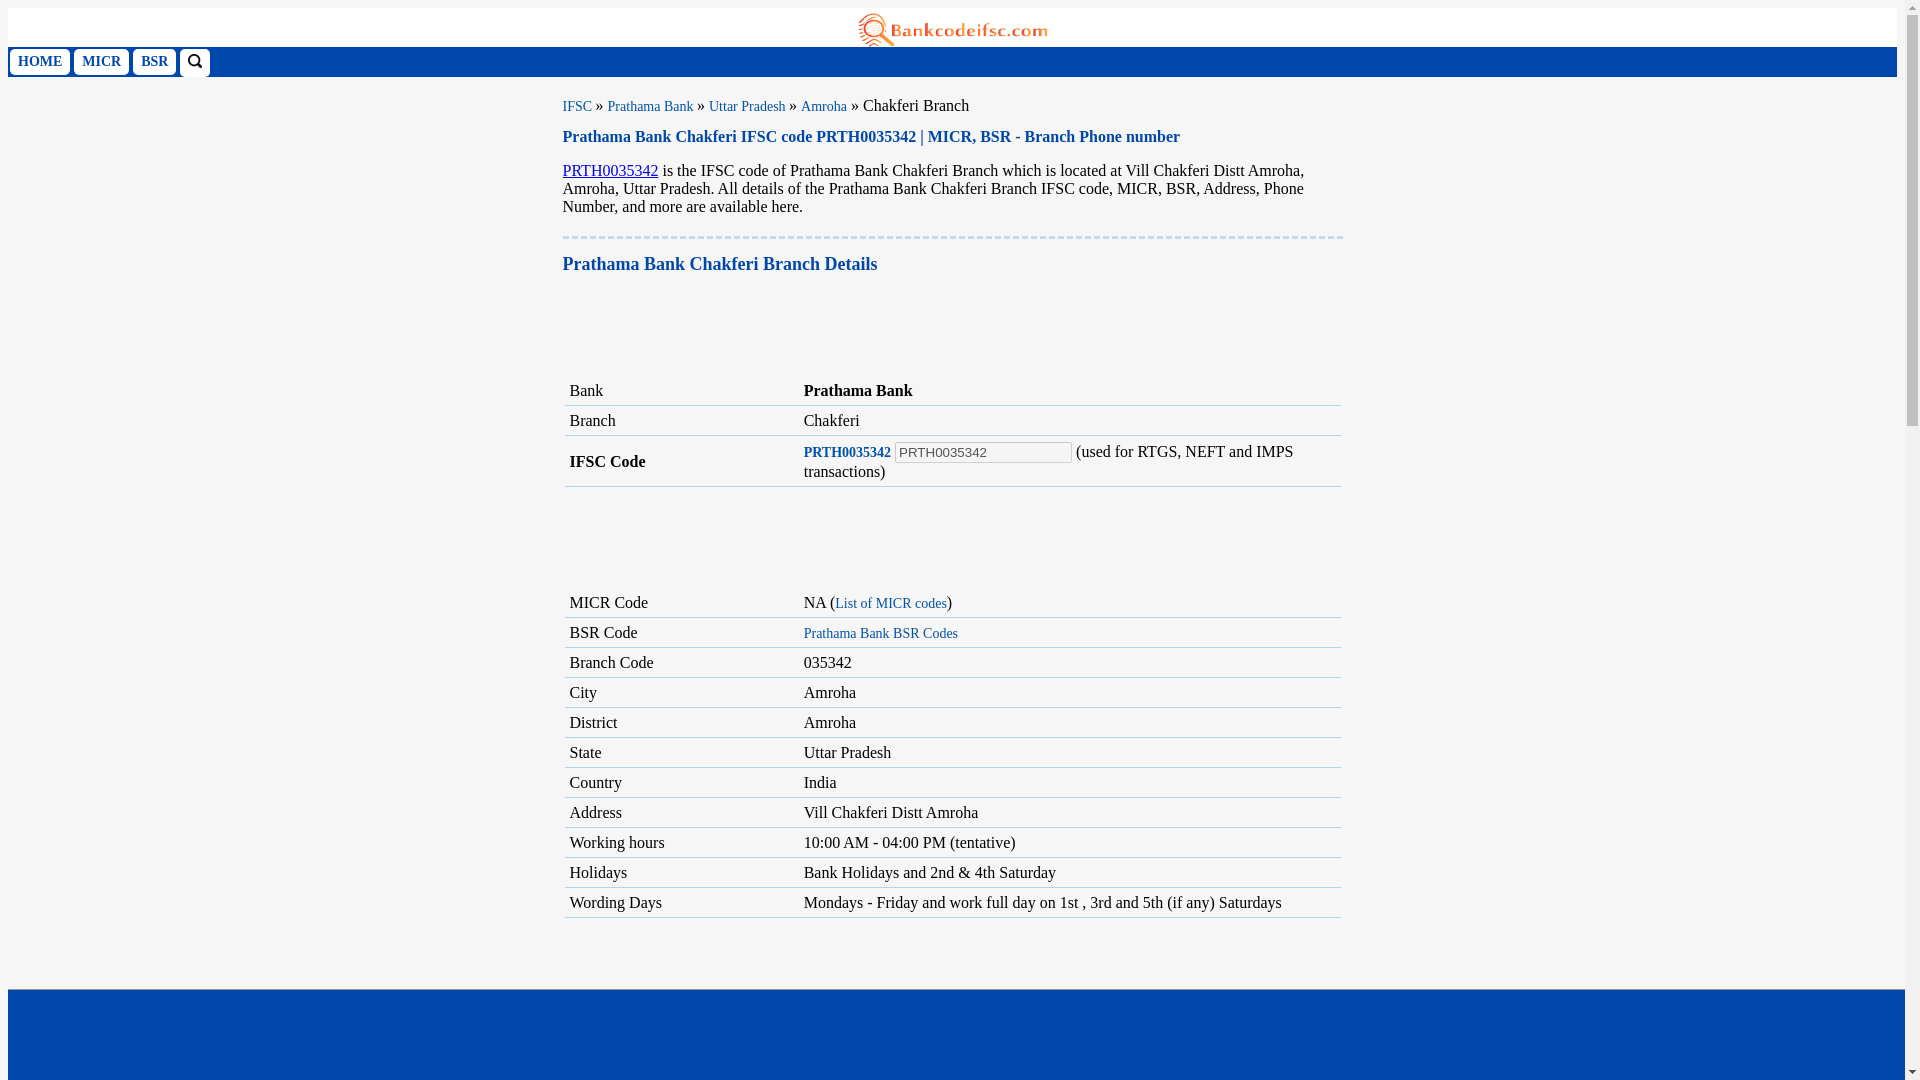 The image size is (1920, 1080). Describe the element at coordinates (101, 61) in the screenshot. I see `MICR` at that location.